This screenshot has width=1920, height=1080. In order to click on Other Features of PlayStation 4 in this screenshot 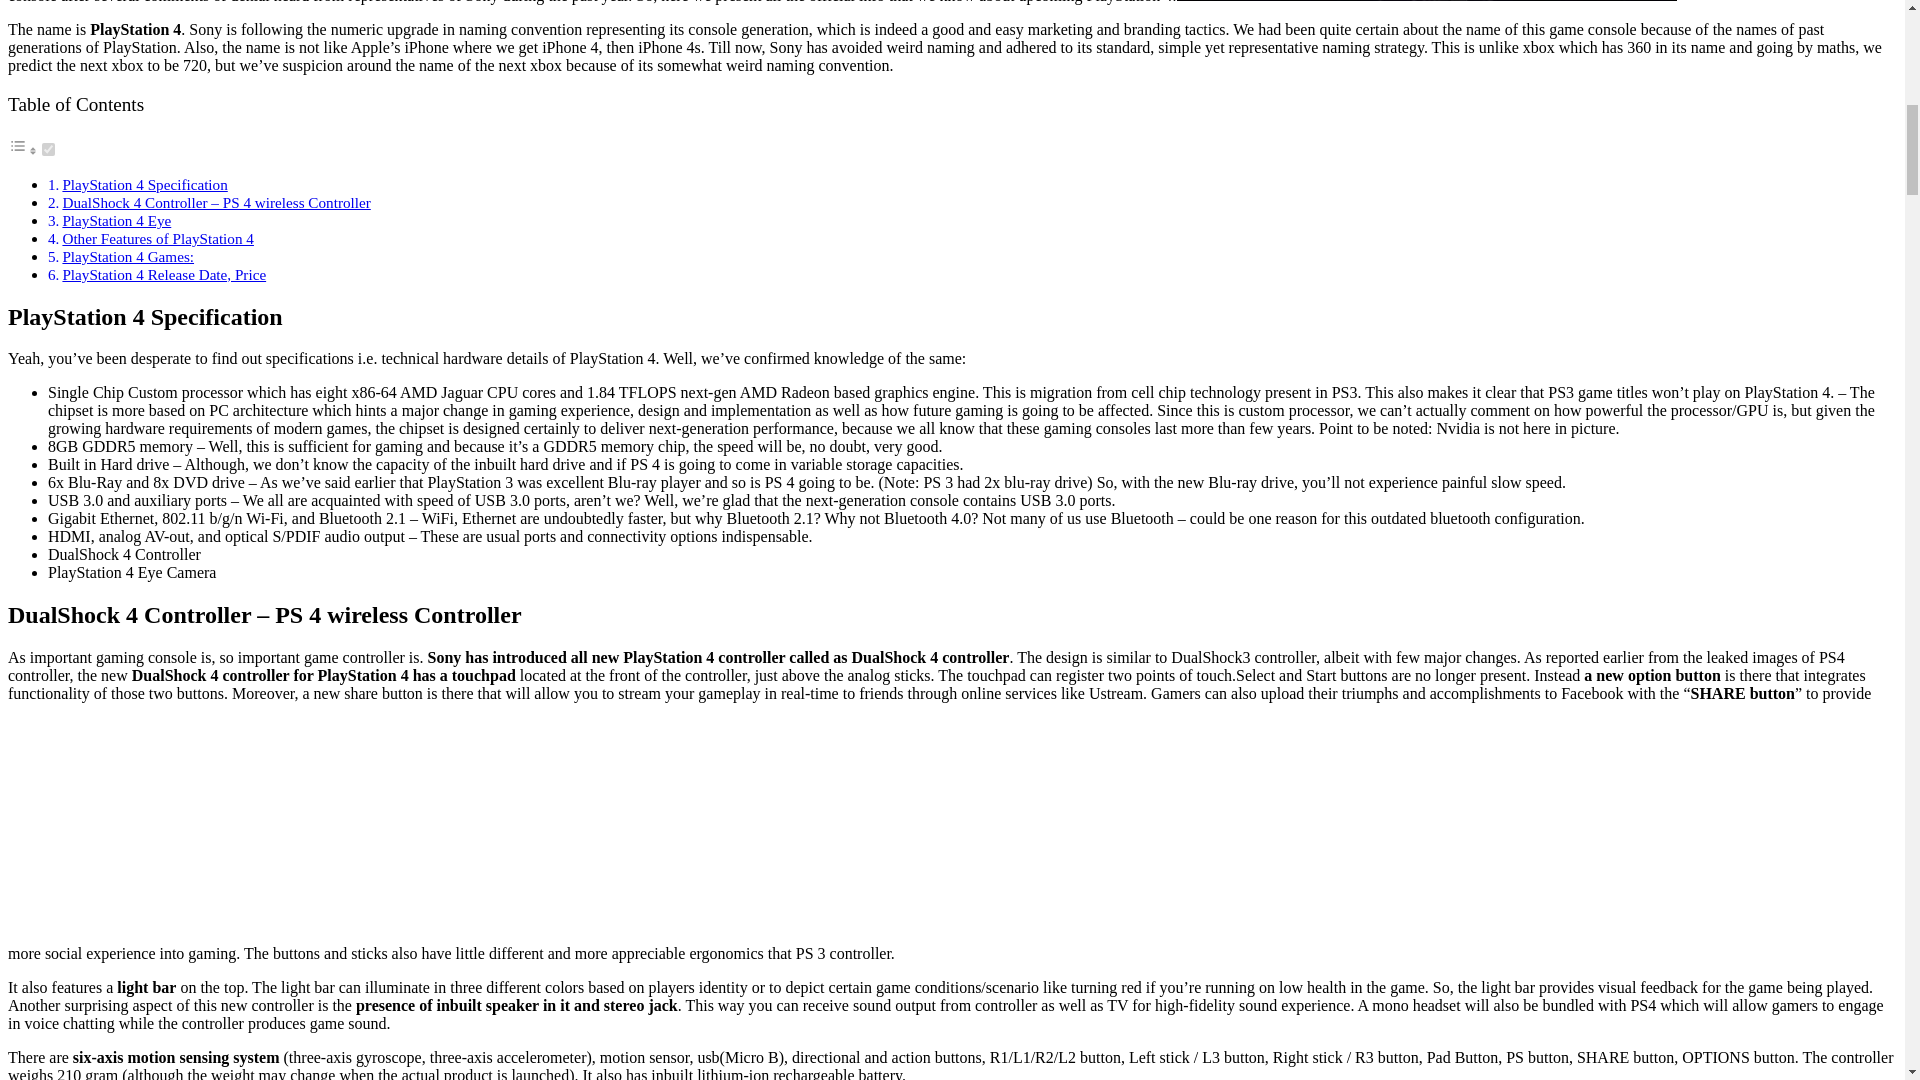, I will do `click(157, 238)`.